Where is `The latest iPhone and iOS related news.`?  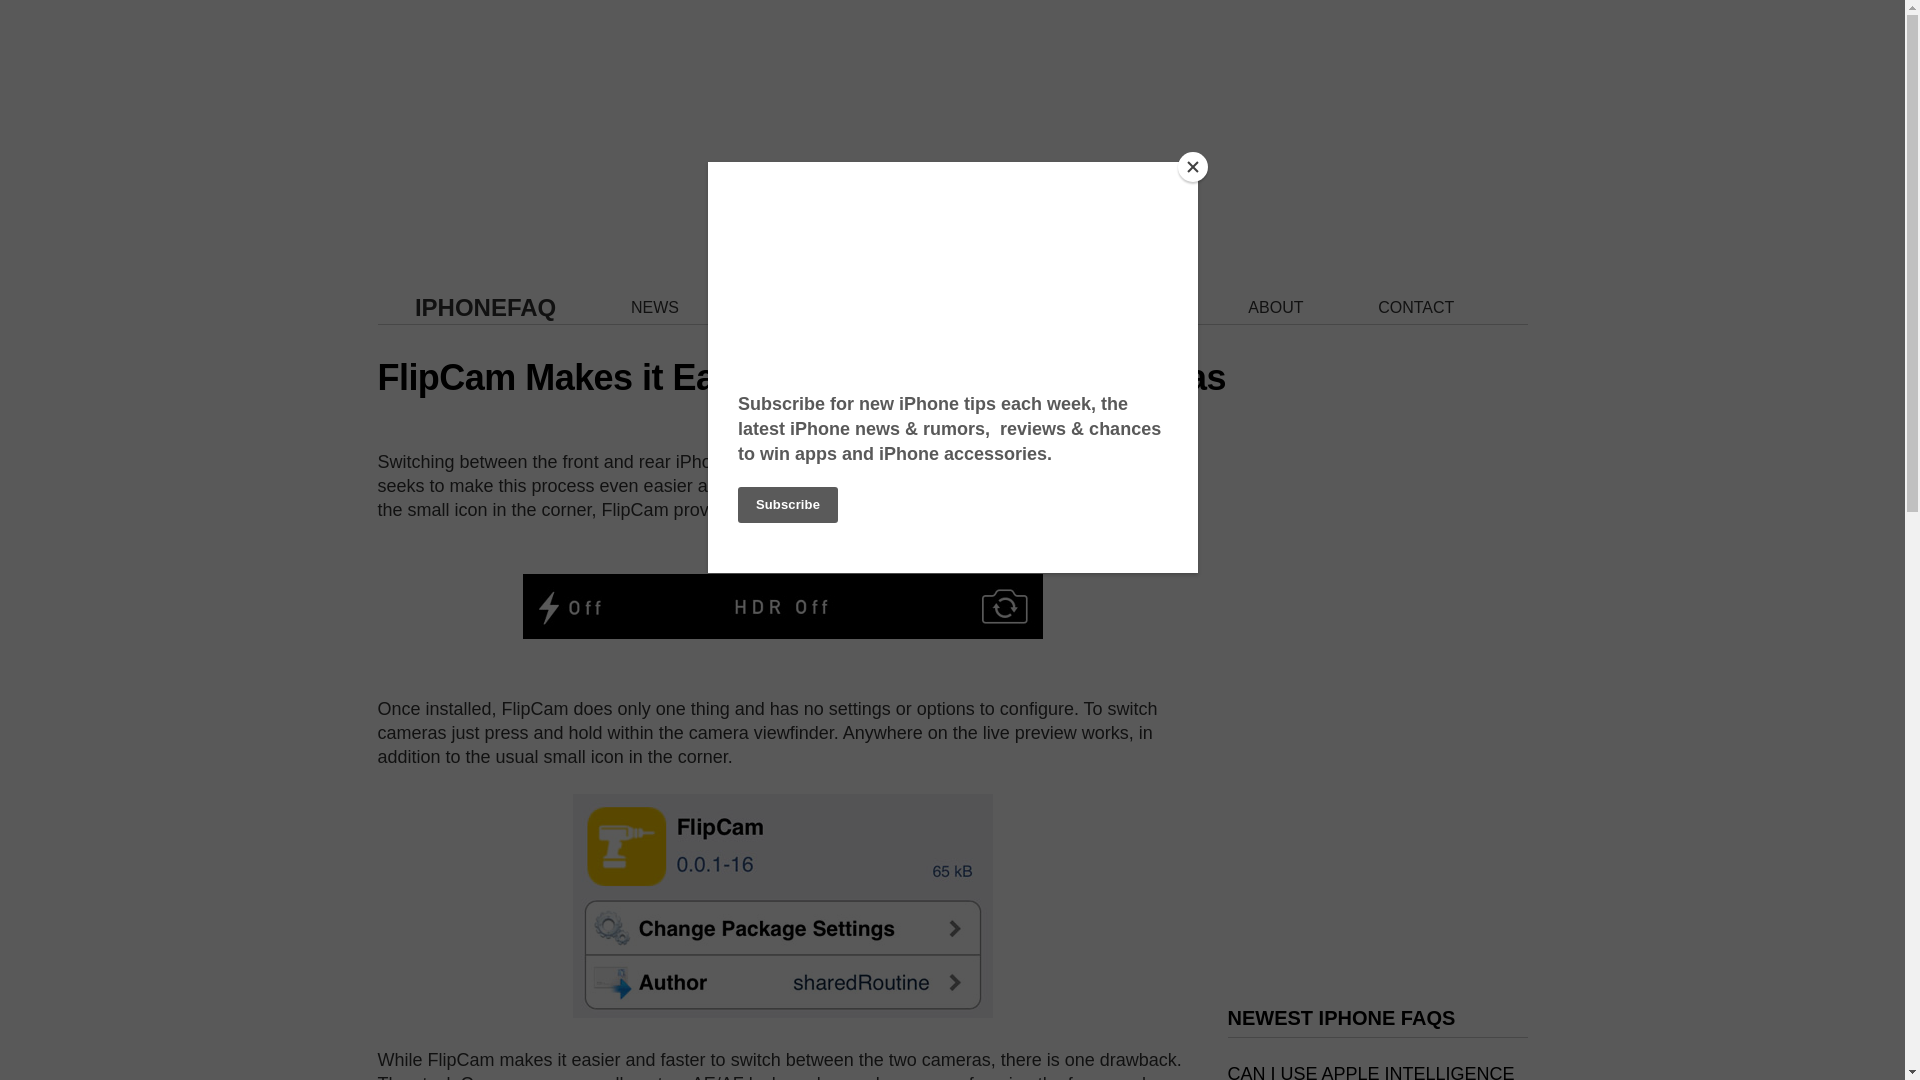 The latest iPhone and iOS related news. is located at coordinates (655, 308).